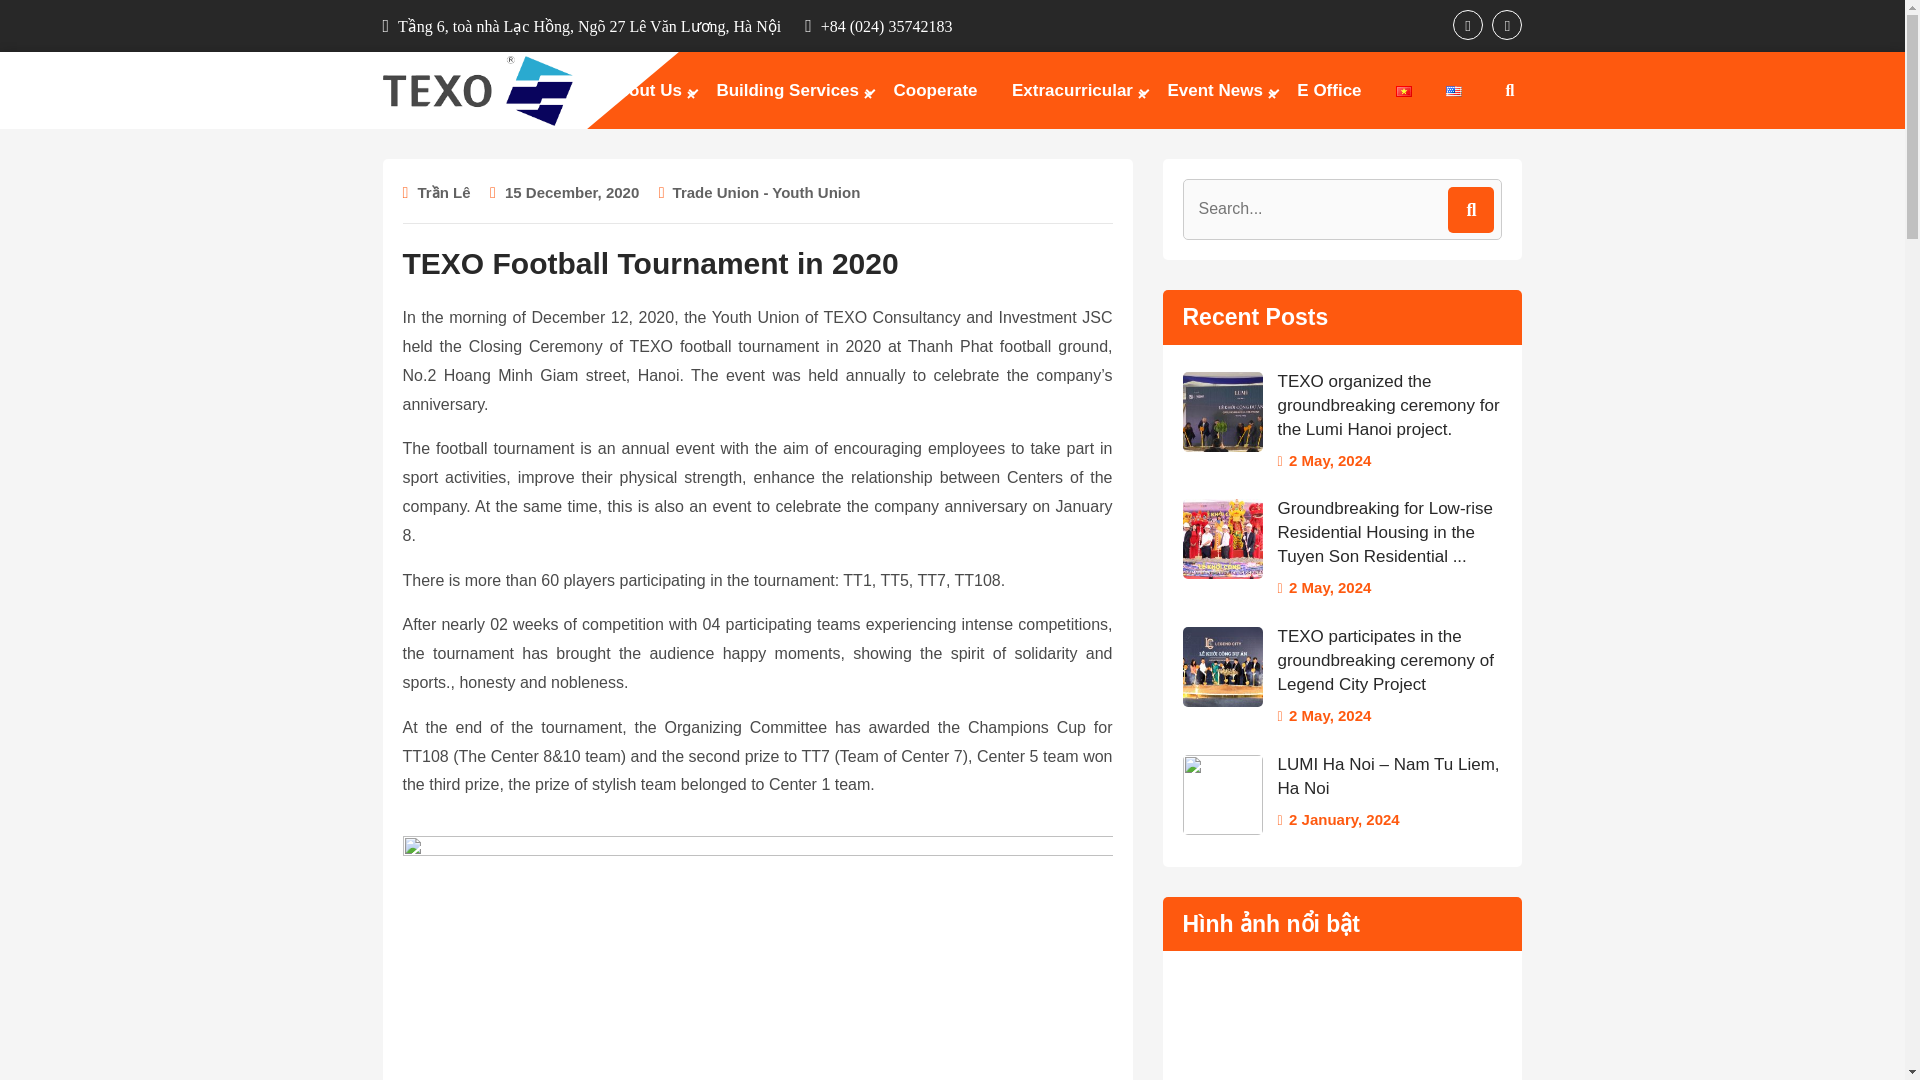 The width and height of the screenshot is (1920, 1080). Describe the element at coordinates (644, 90) in the screenshot. I see `About Us` at that location.